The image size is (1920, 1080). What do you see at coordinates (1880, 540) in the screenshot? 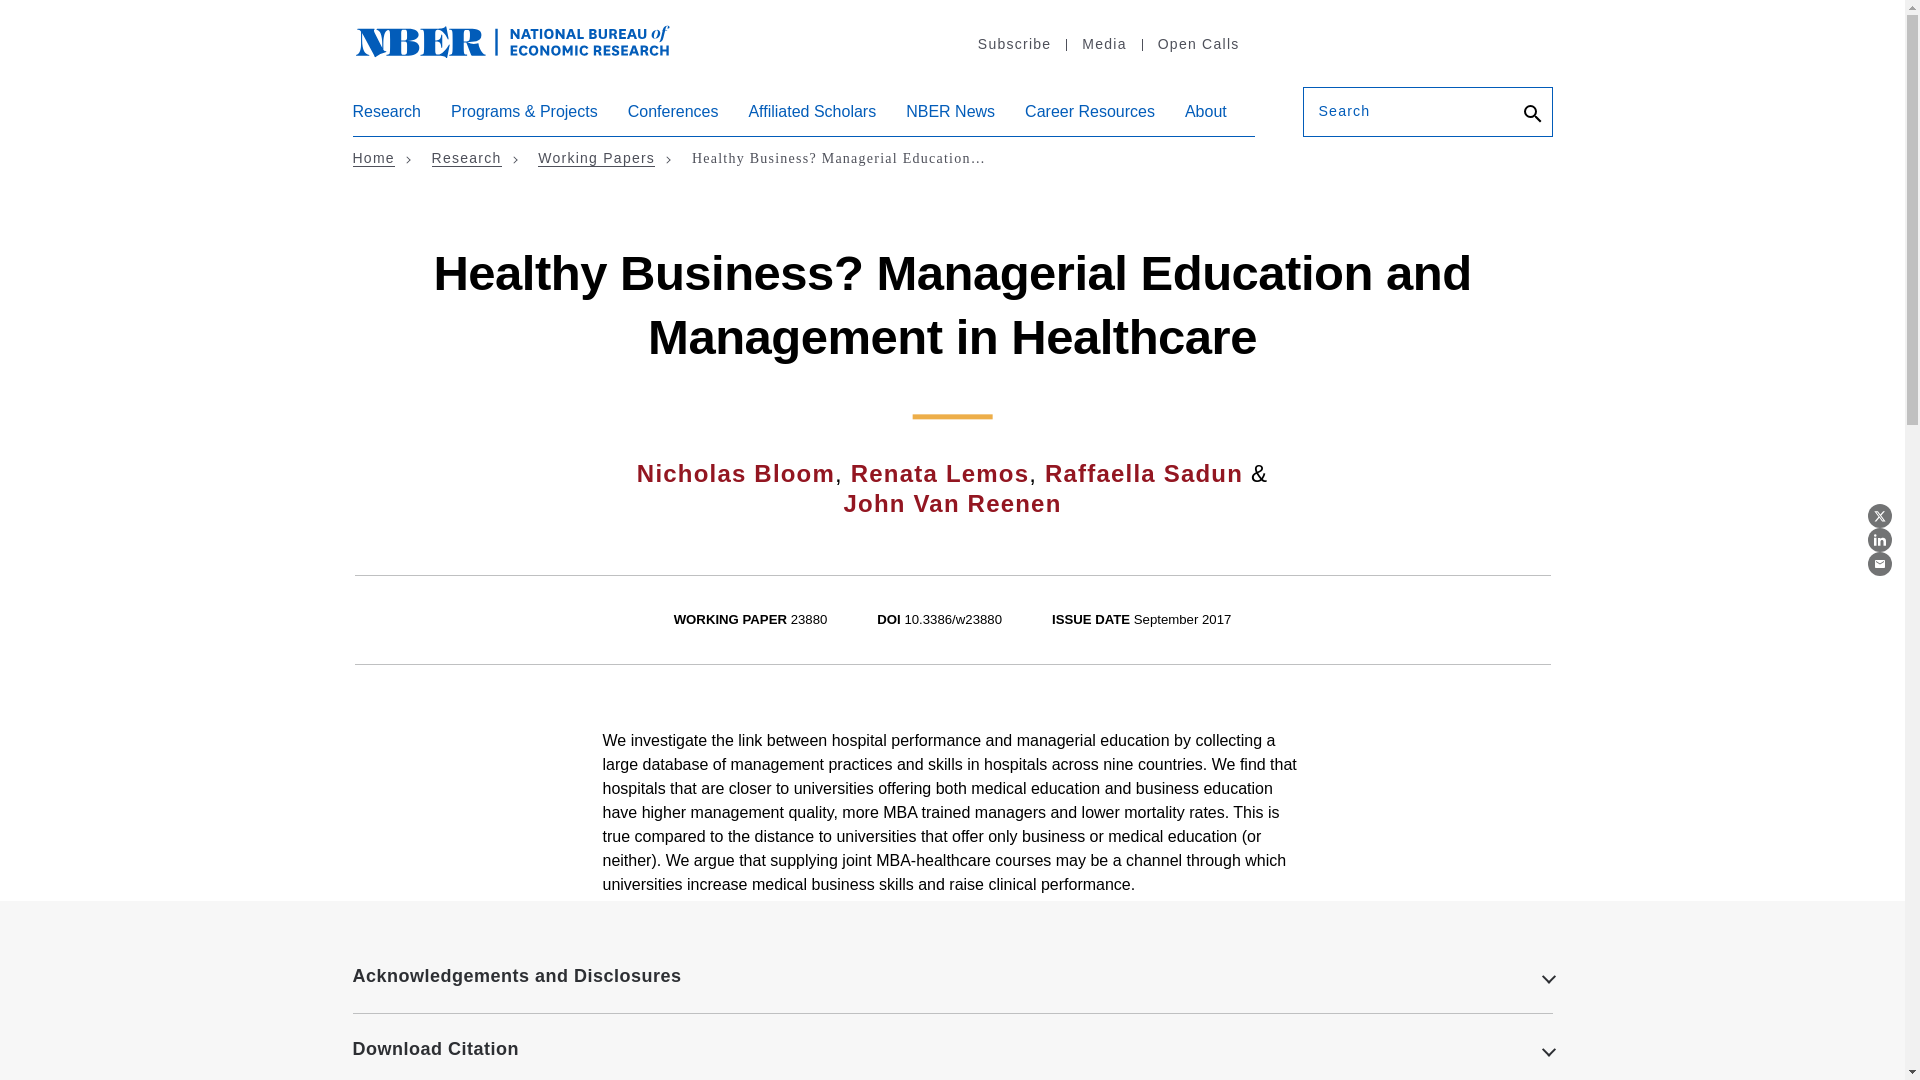
I see `LinkedIn` at bounding box center [1880, 540].